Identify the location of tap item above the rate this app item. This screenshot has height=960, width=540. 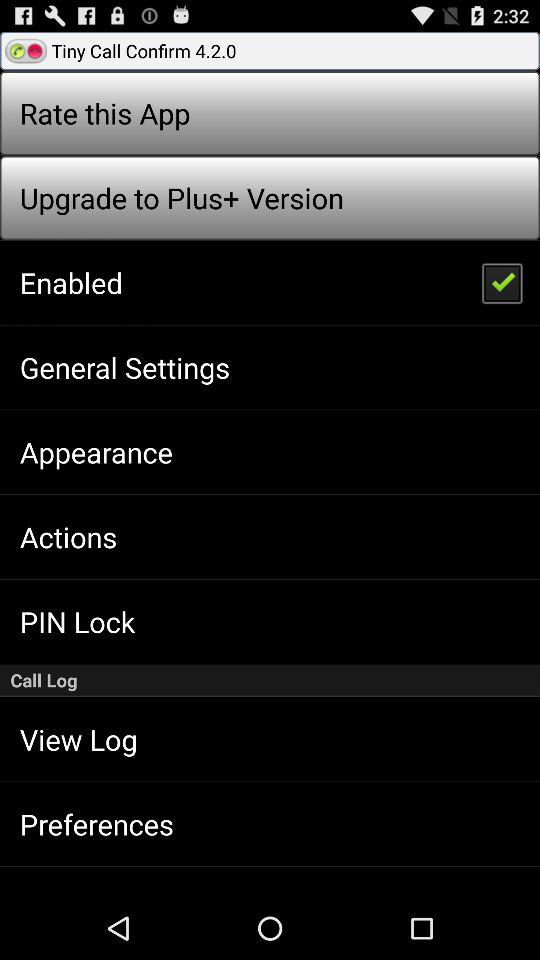
(270, 50).